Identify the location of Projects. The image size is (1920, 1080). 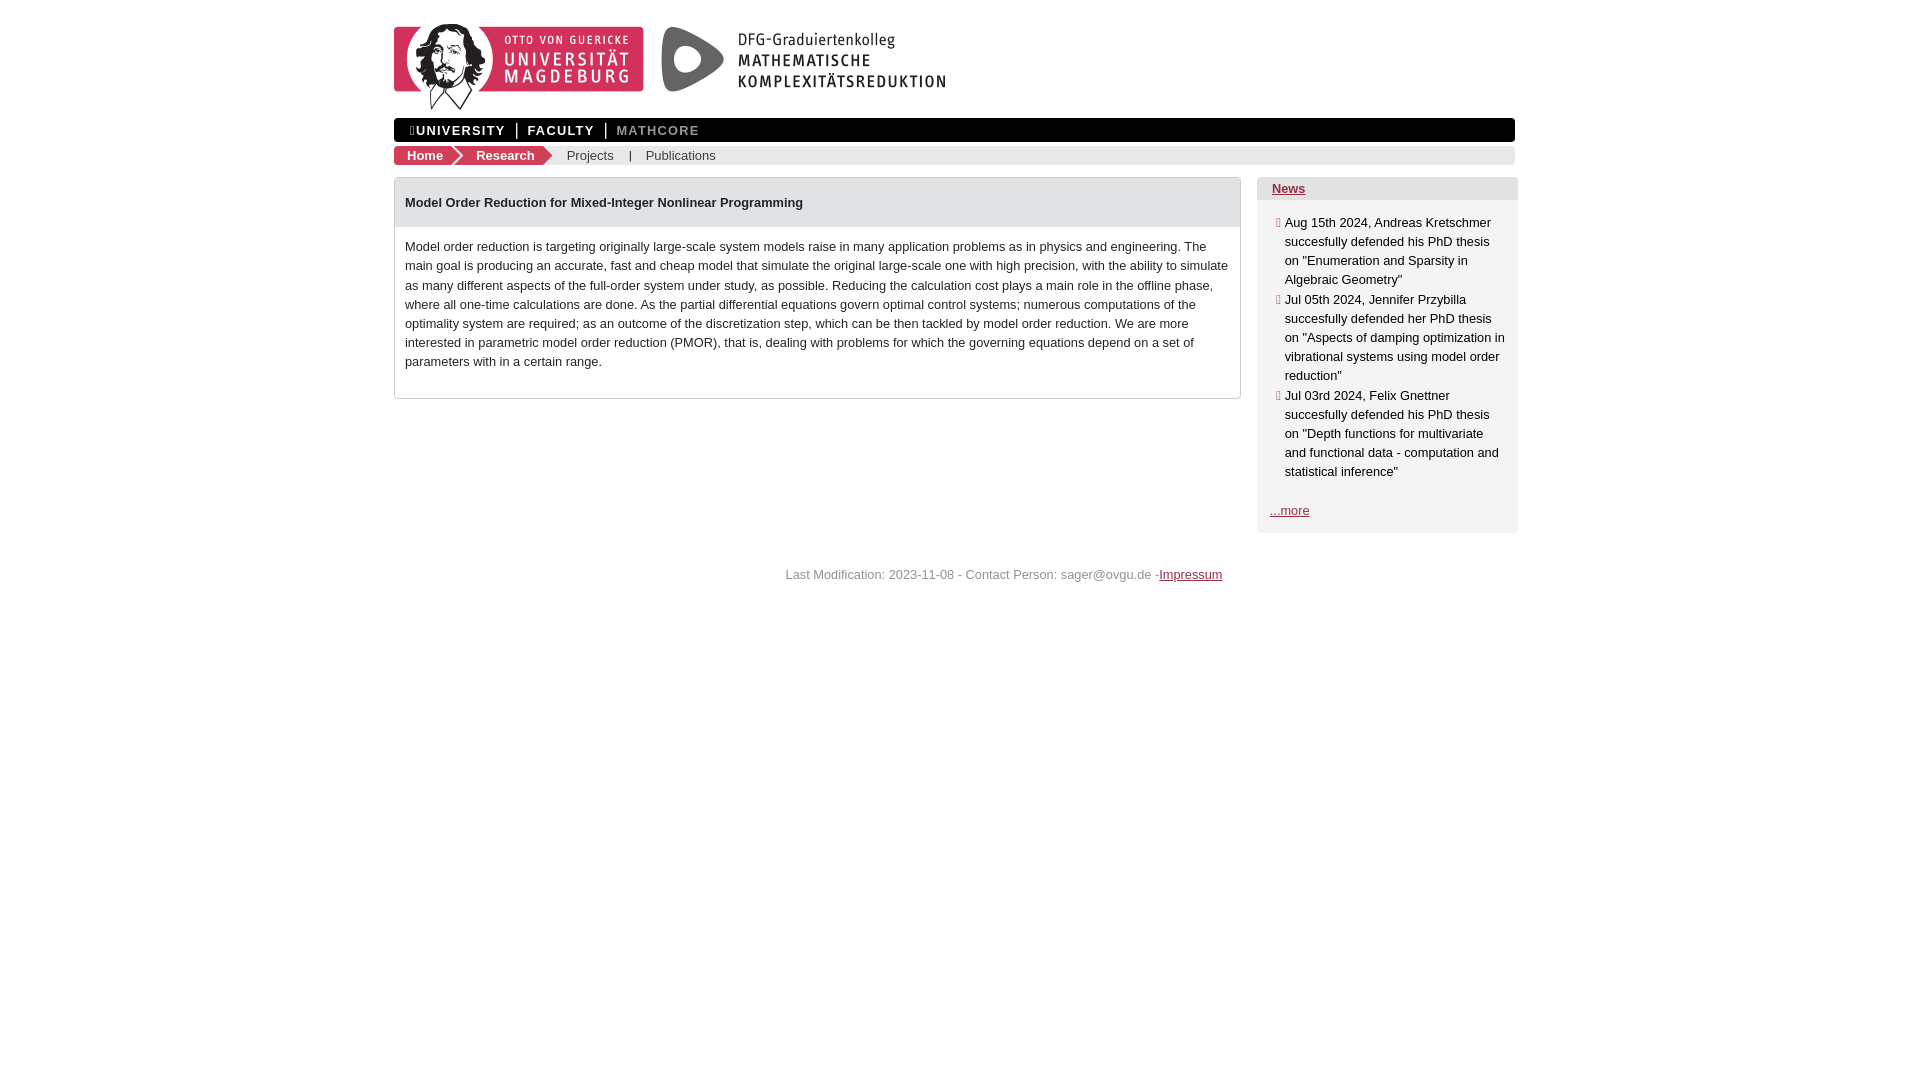
(590, 155).